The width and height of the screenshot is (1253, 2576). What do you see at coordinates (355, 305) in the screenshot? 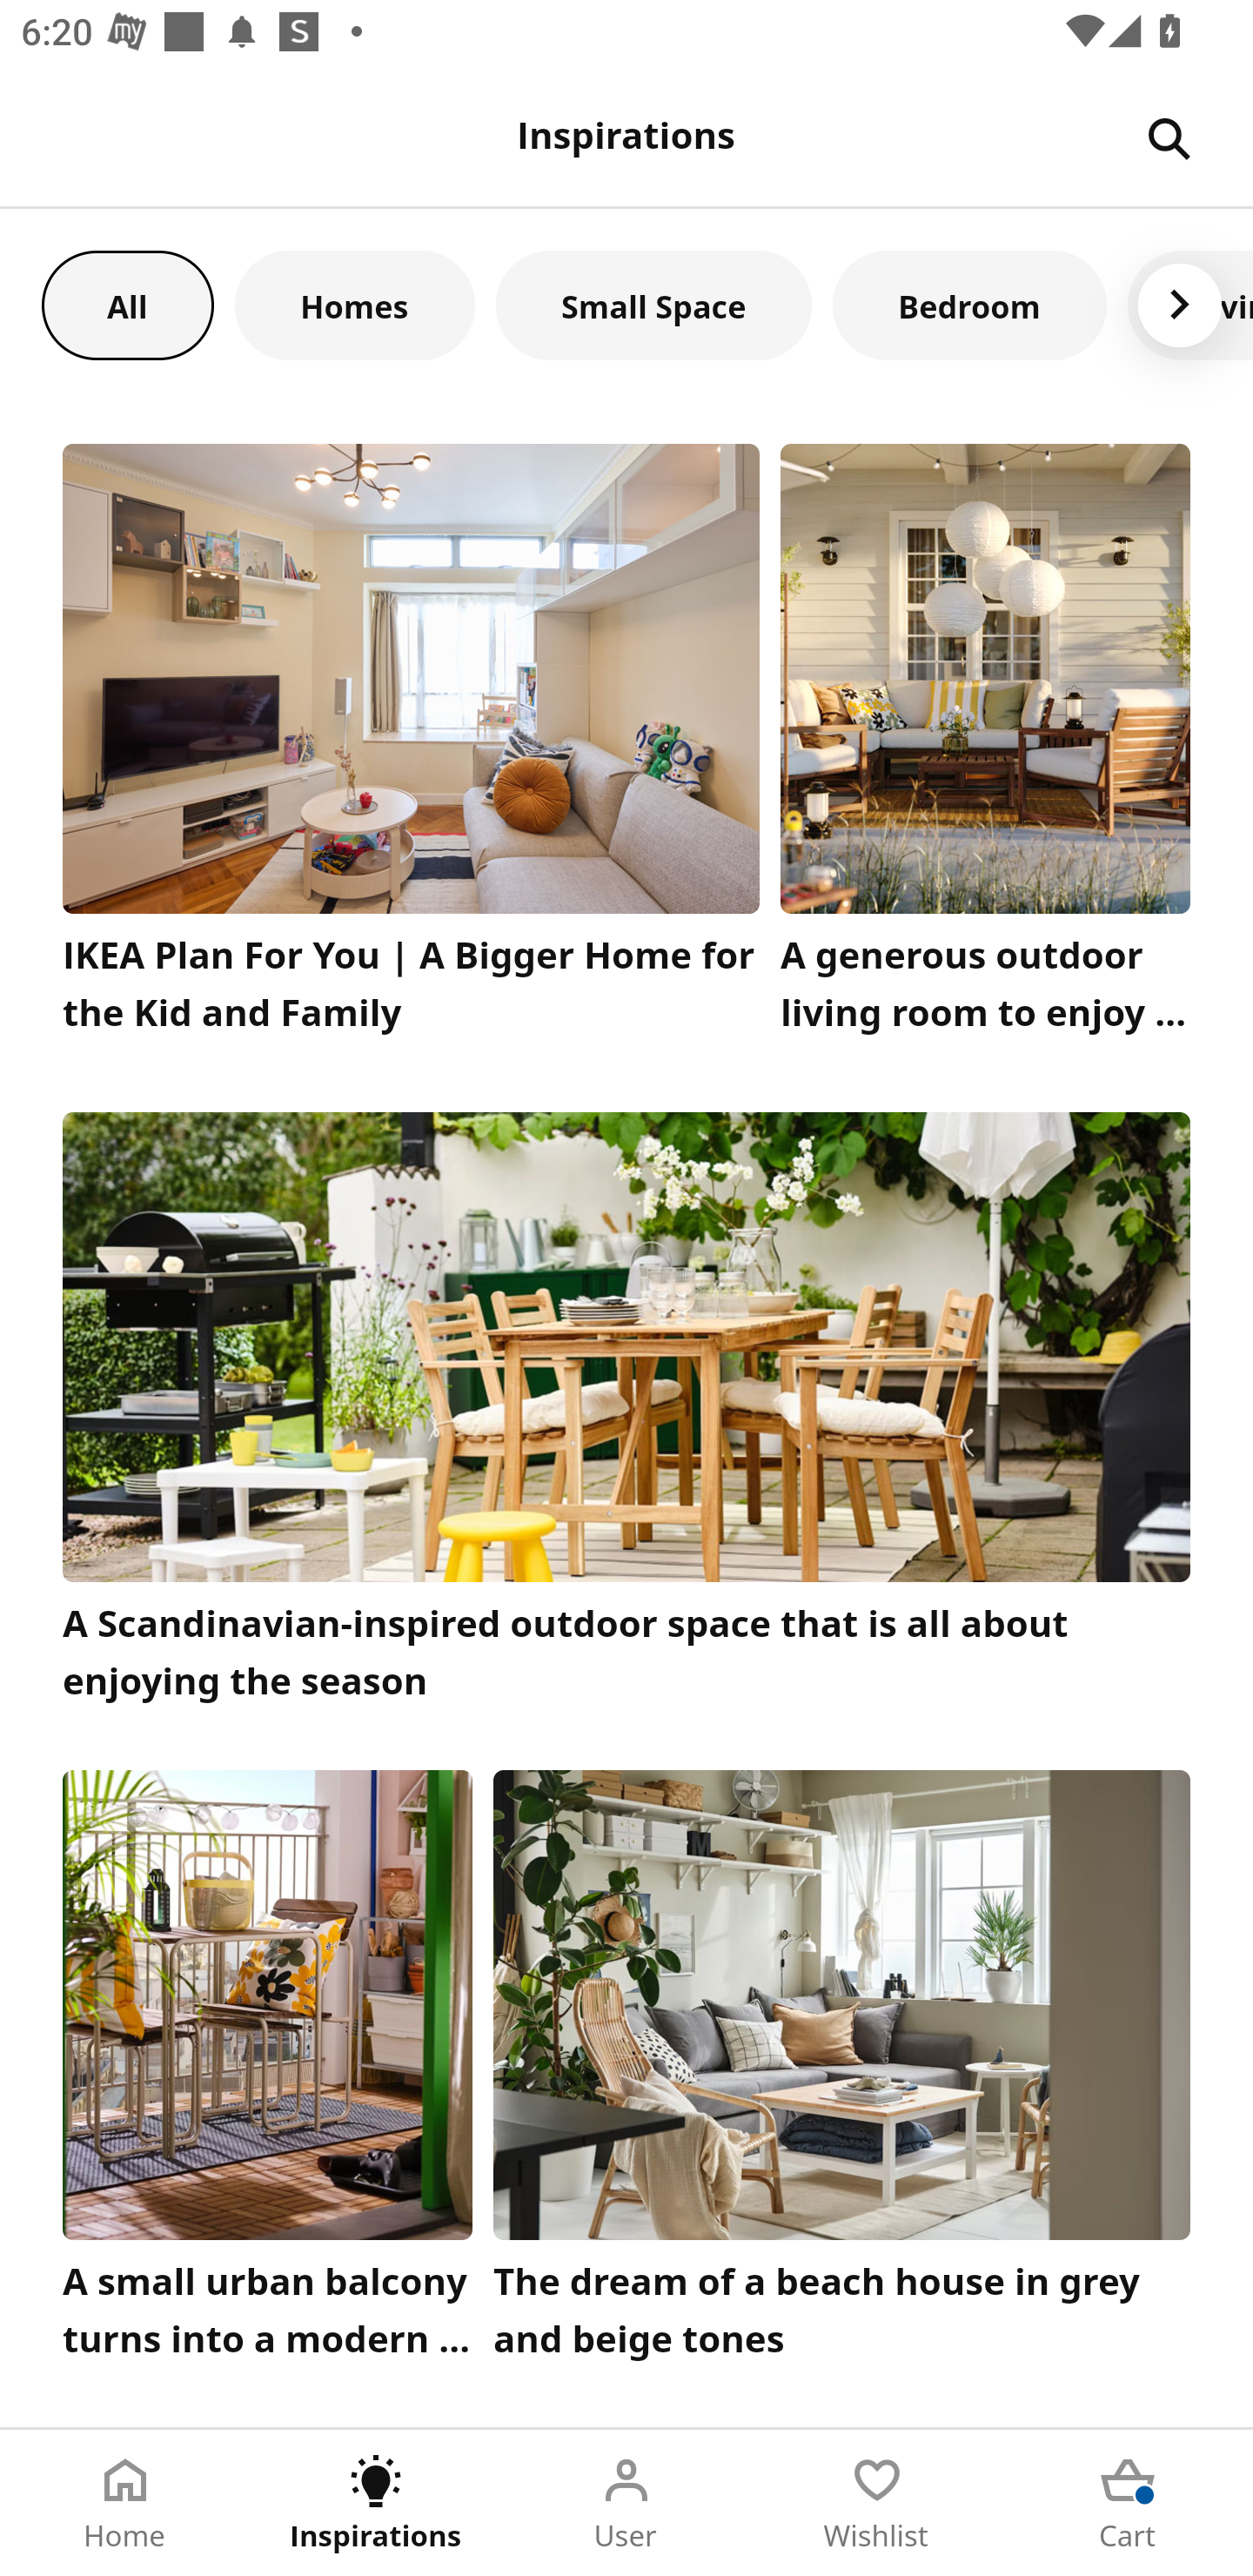
I see `Homes` at bounding box center [355, 305].